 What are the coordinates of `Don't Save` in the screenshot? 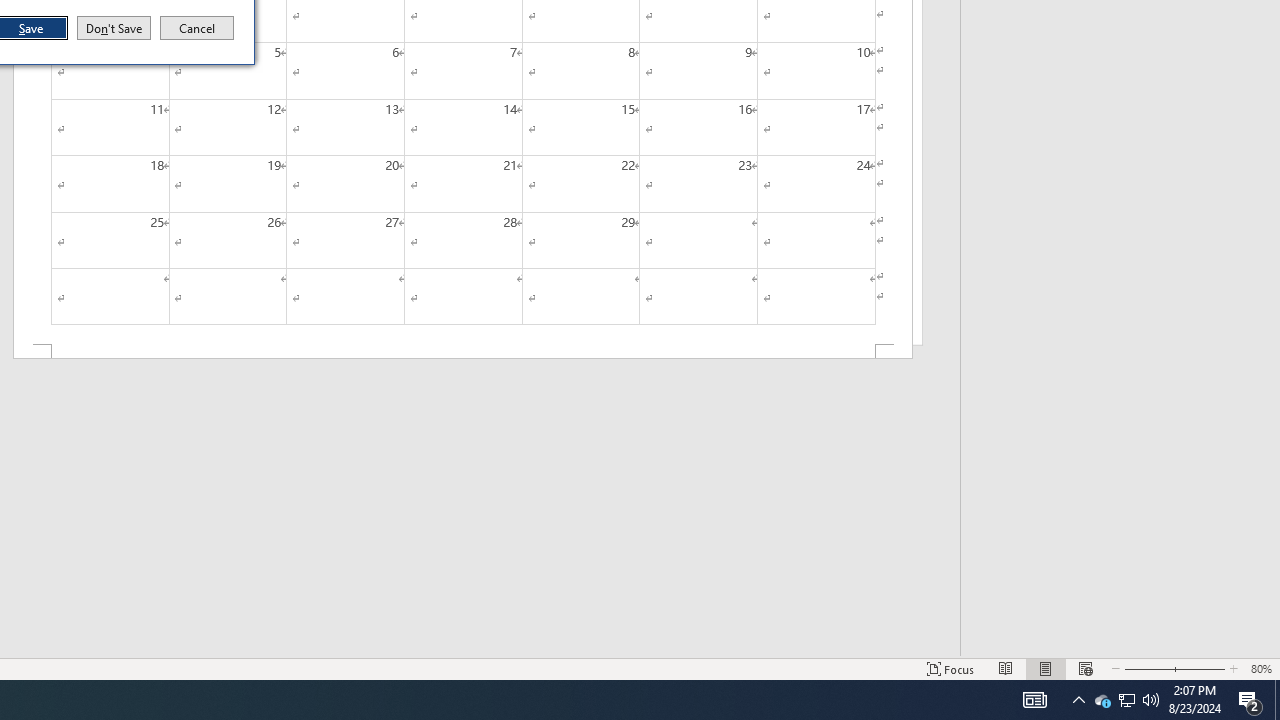 It's located at (114, 28).